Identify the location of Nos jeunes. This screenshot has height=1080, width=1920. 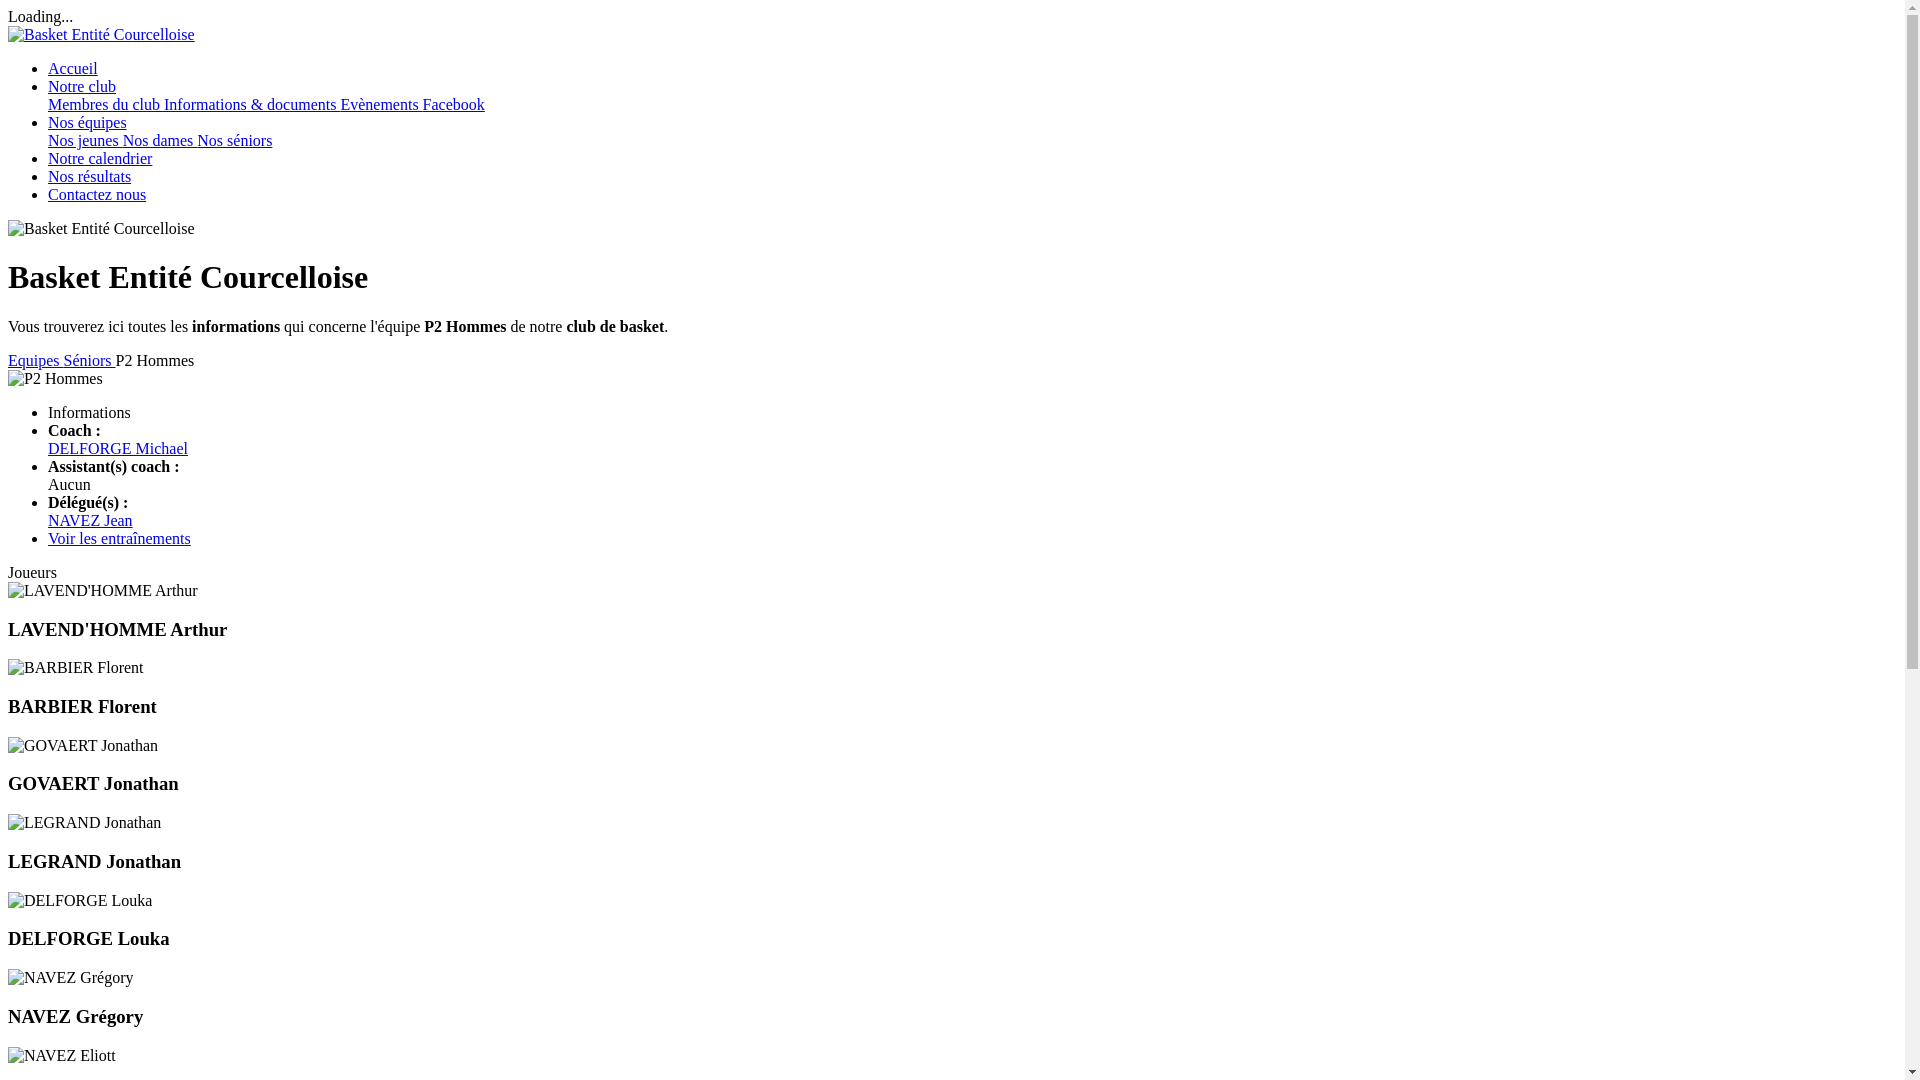
(85, 140).